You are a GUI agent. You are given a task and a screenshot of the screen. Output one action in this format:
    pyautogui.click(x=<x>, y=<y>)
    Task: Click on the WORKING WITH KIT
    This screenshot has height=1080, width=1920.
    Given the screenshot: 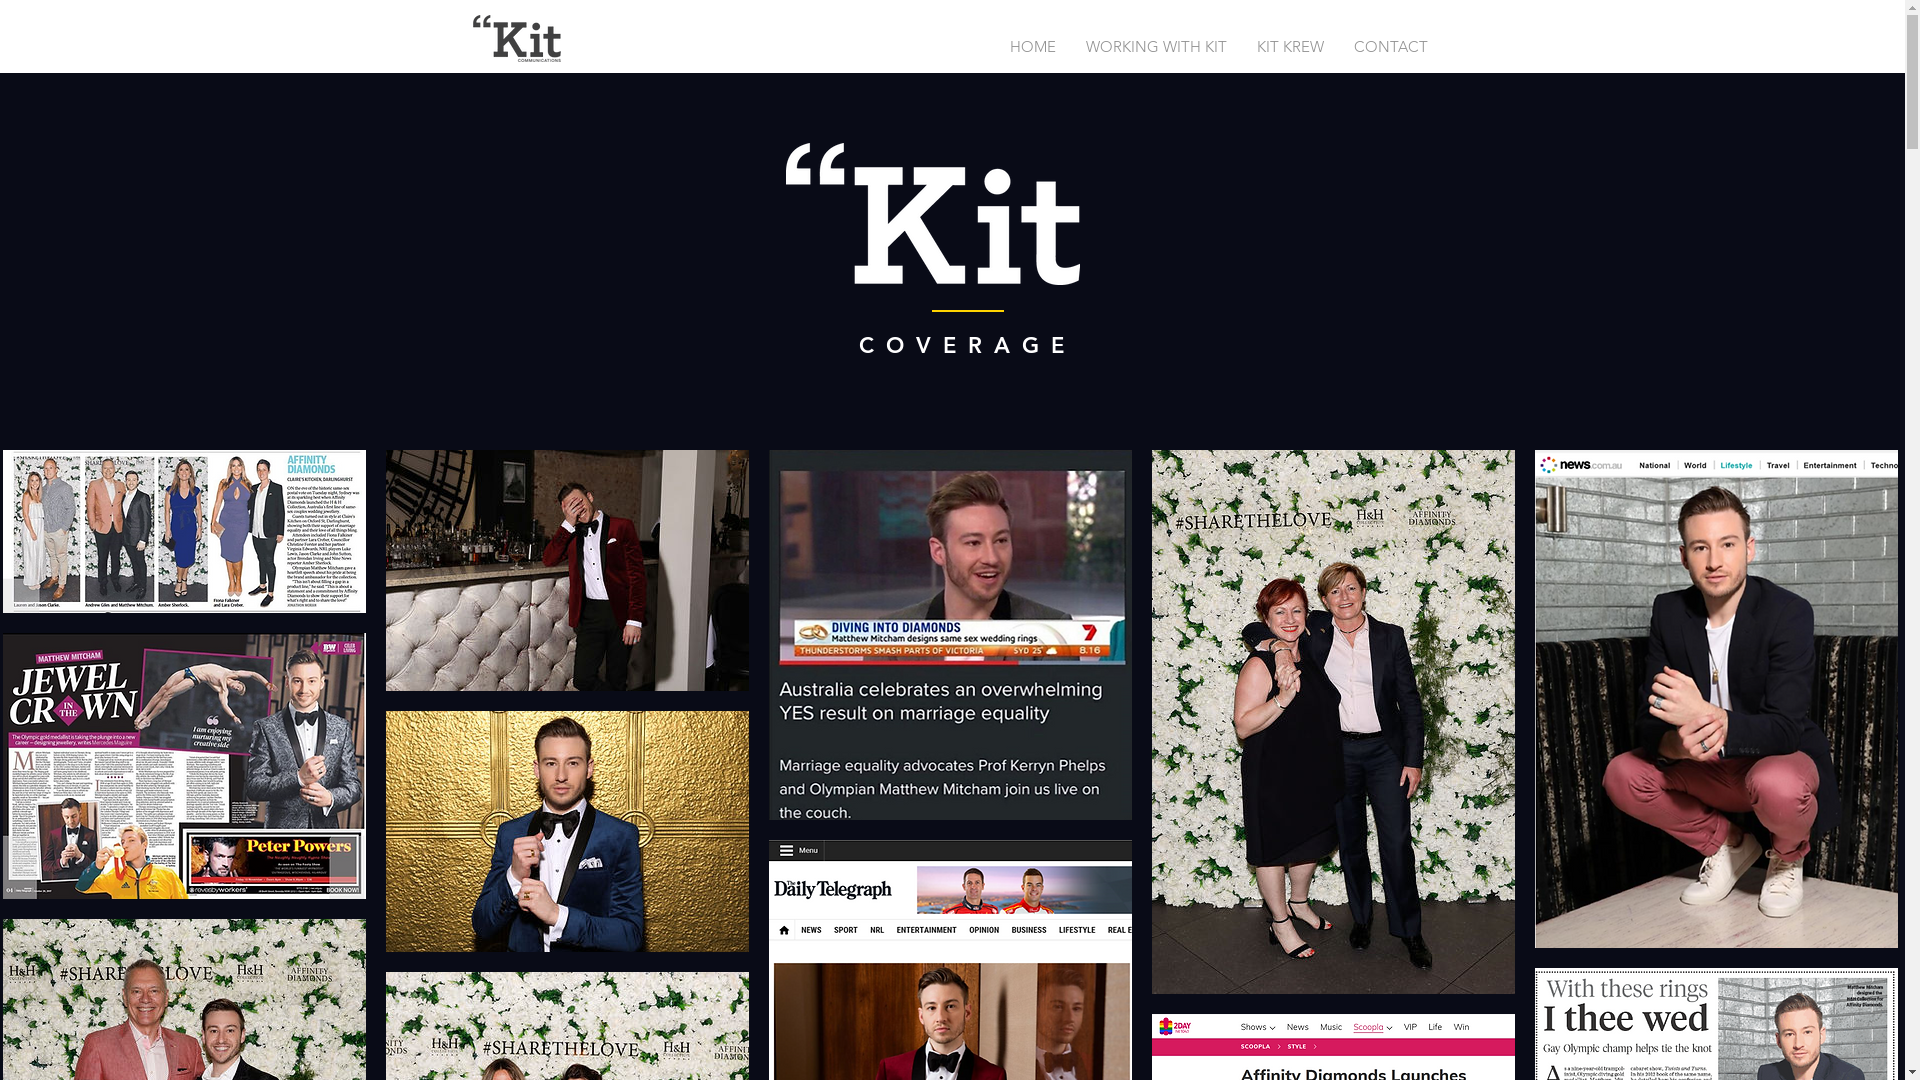 What is the action you would take?
    pyautogui.click(x=1156, y=47)
    